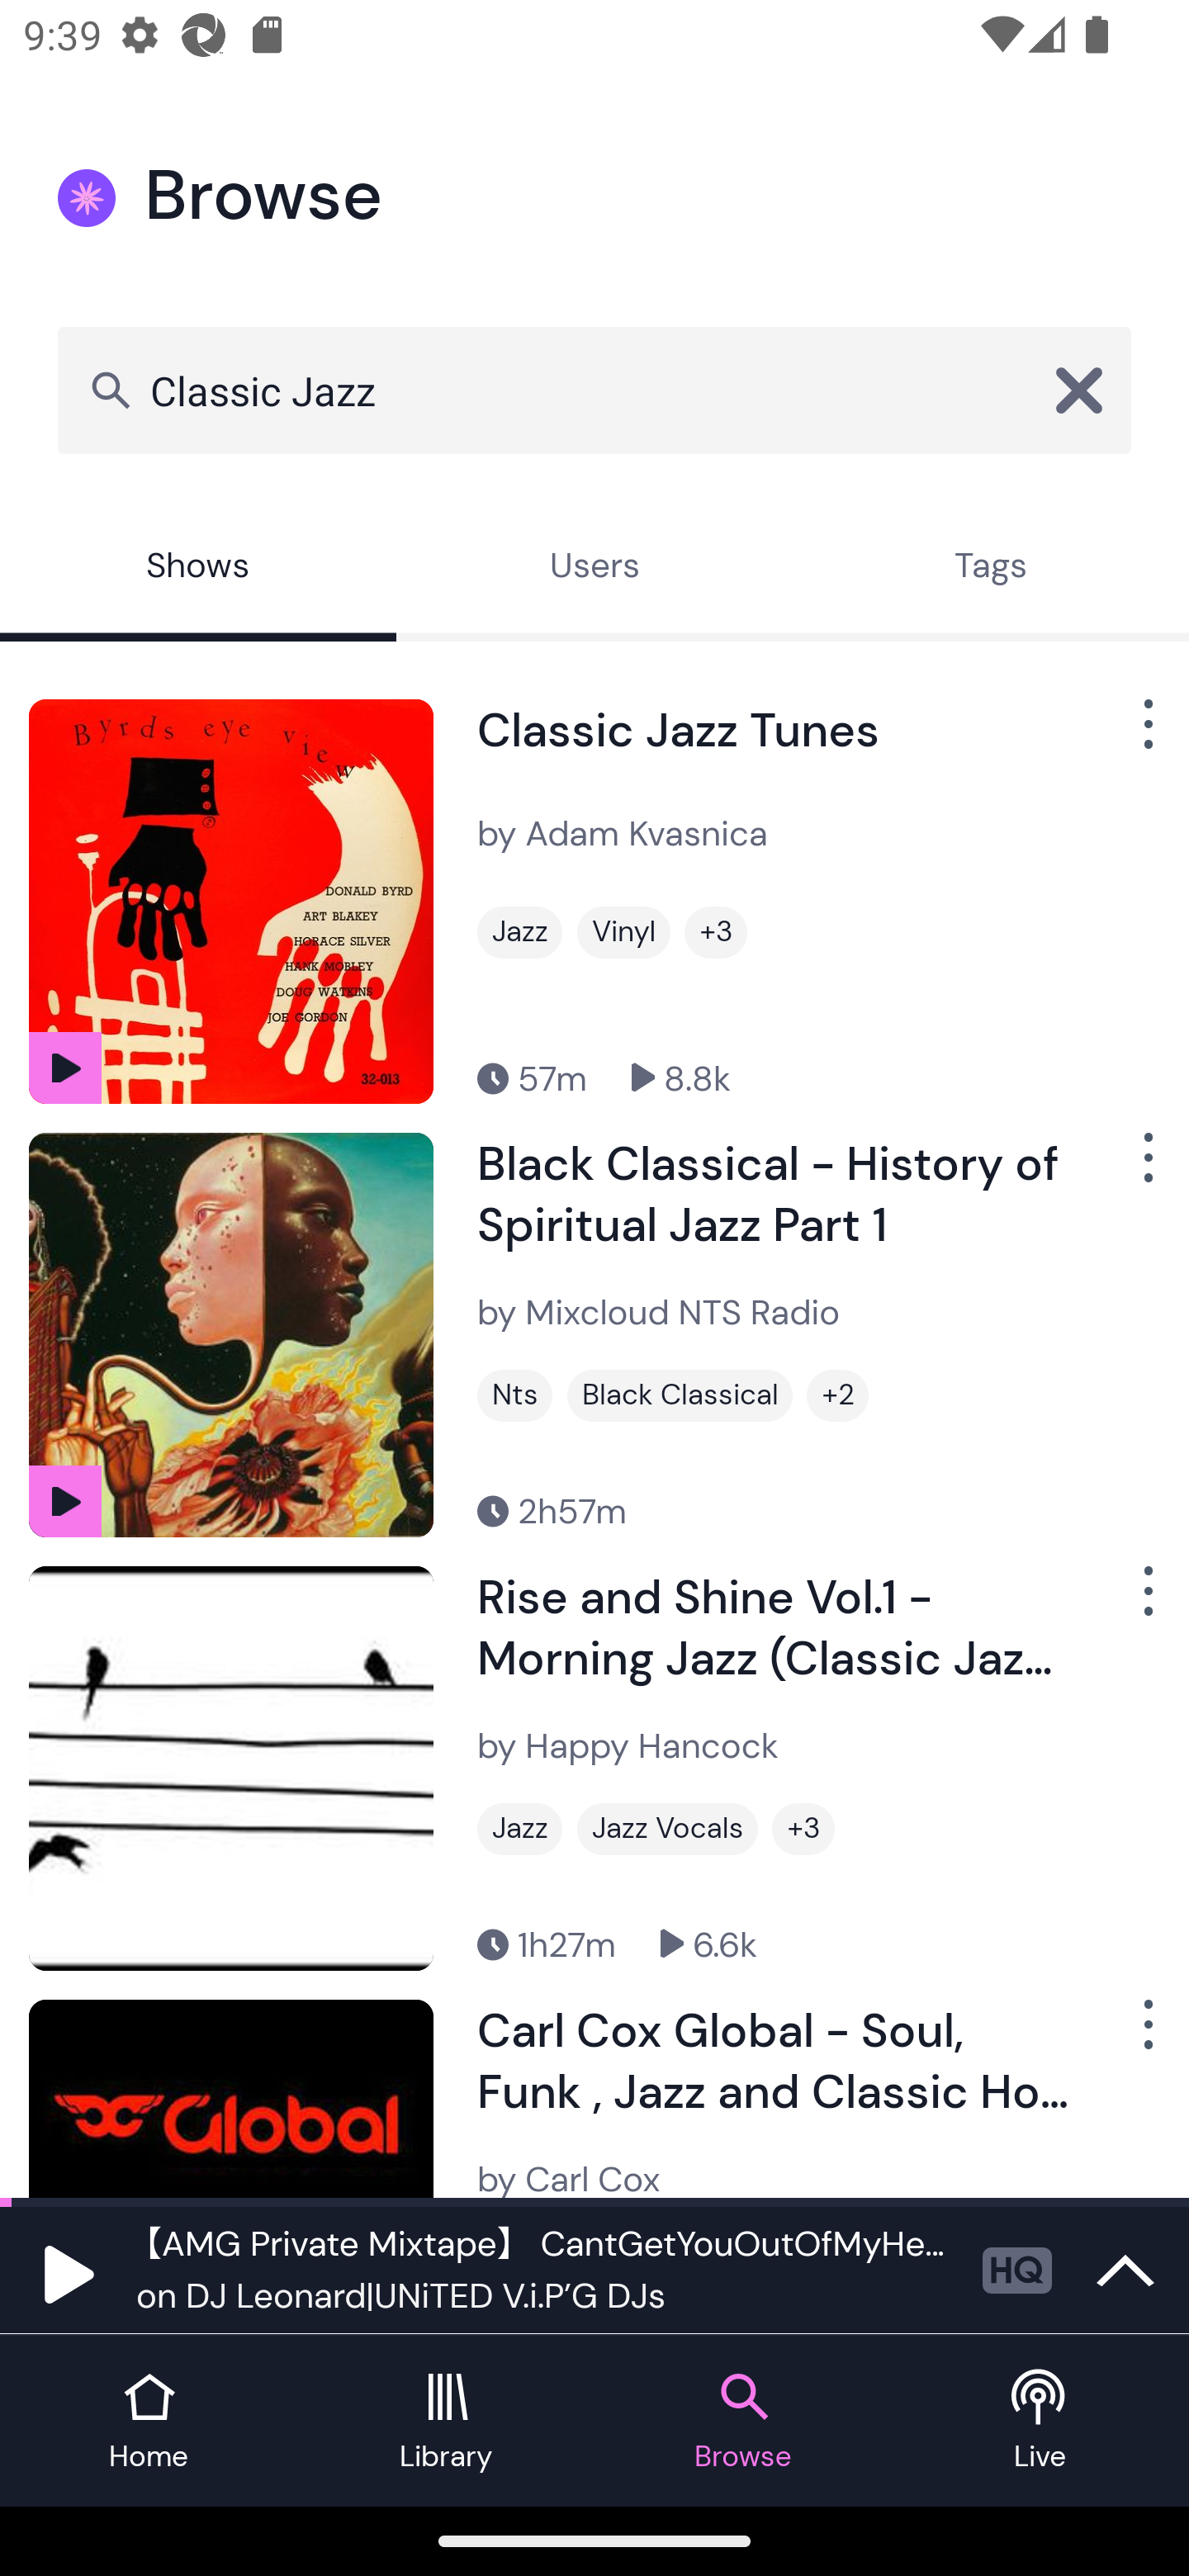  Describe the element at coordinates (667, 1829) in the screenshot. I see `Jazz Vocals` at that location.